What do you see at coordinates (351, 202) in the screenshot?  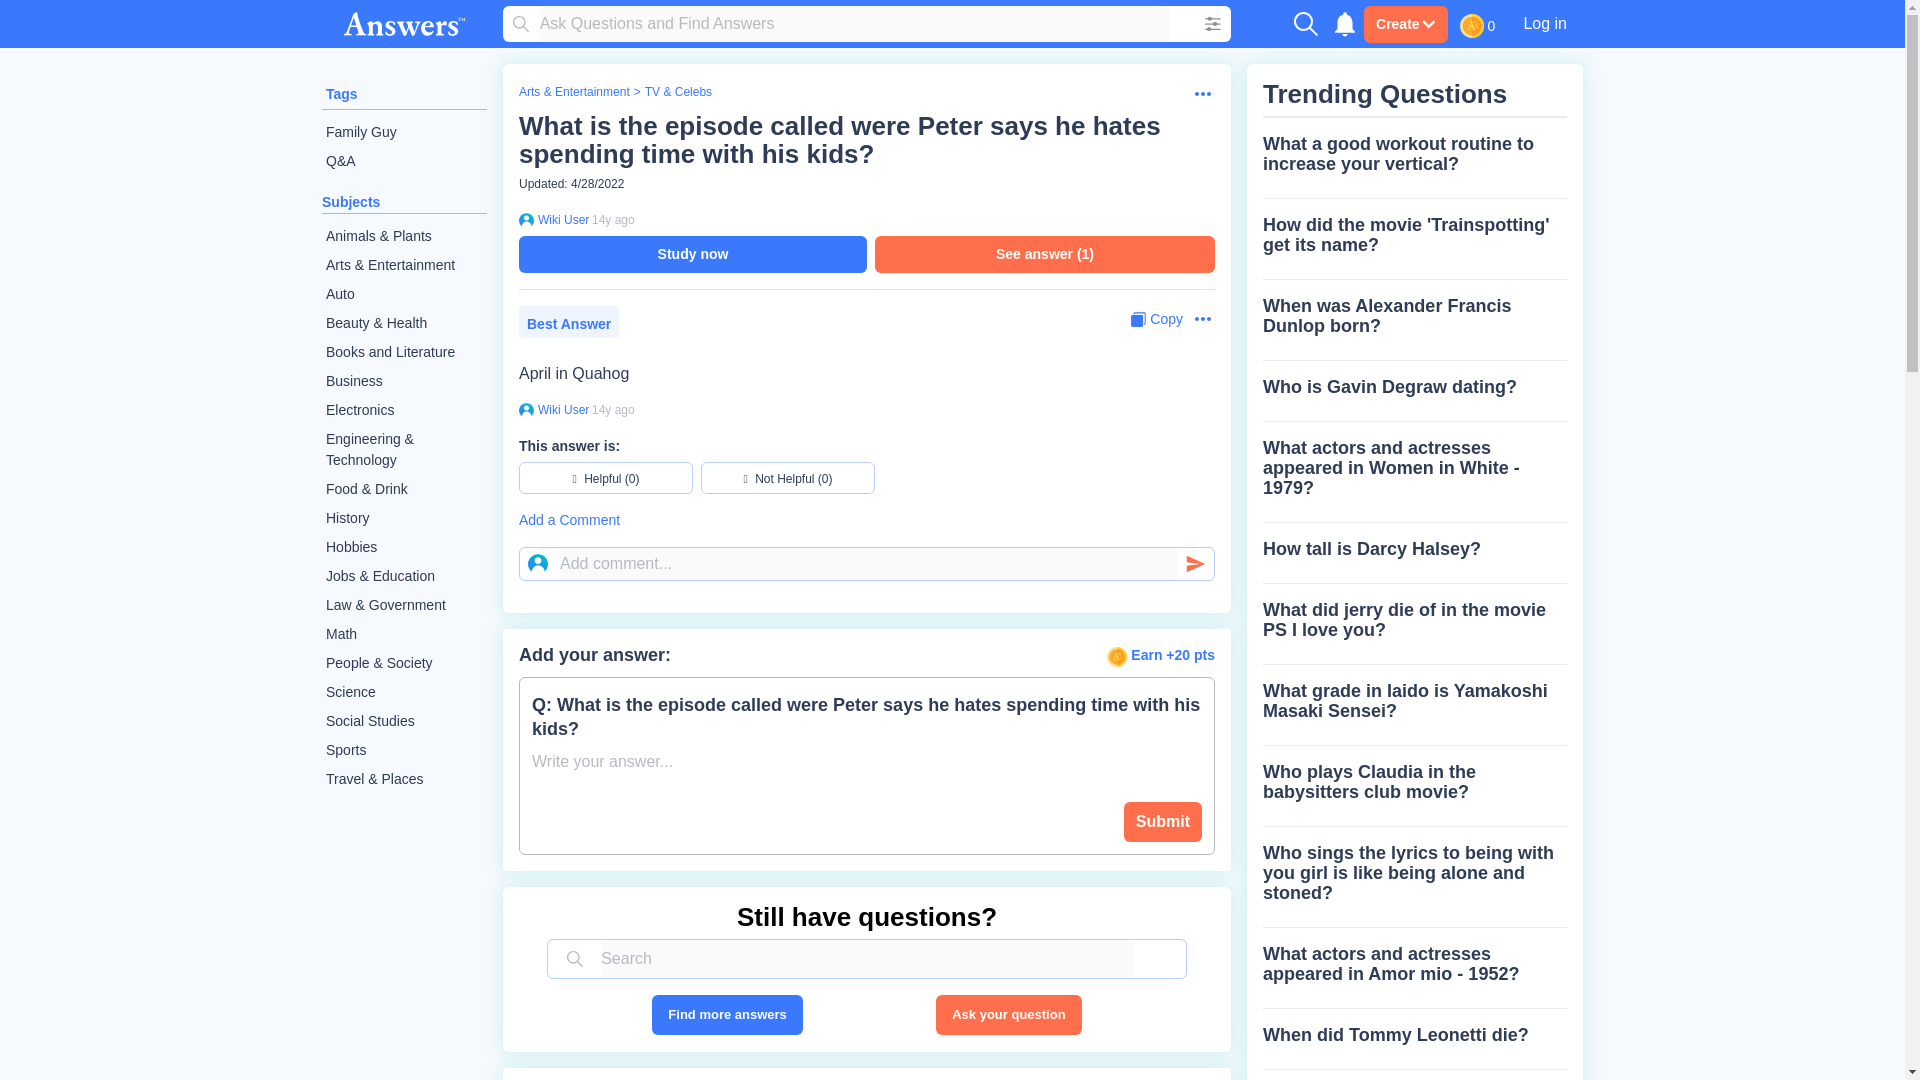 I see `Subjects` at bounding box center [351, 202].